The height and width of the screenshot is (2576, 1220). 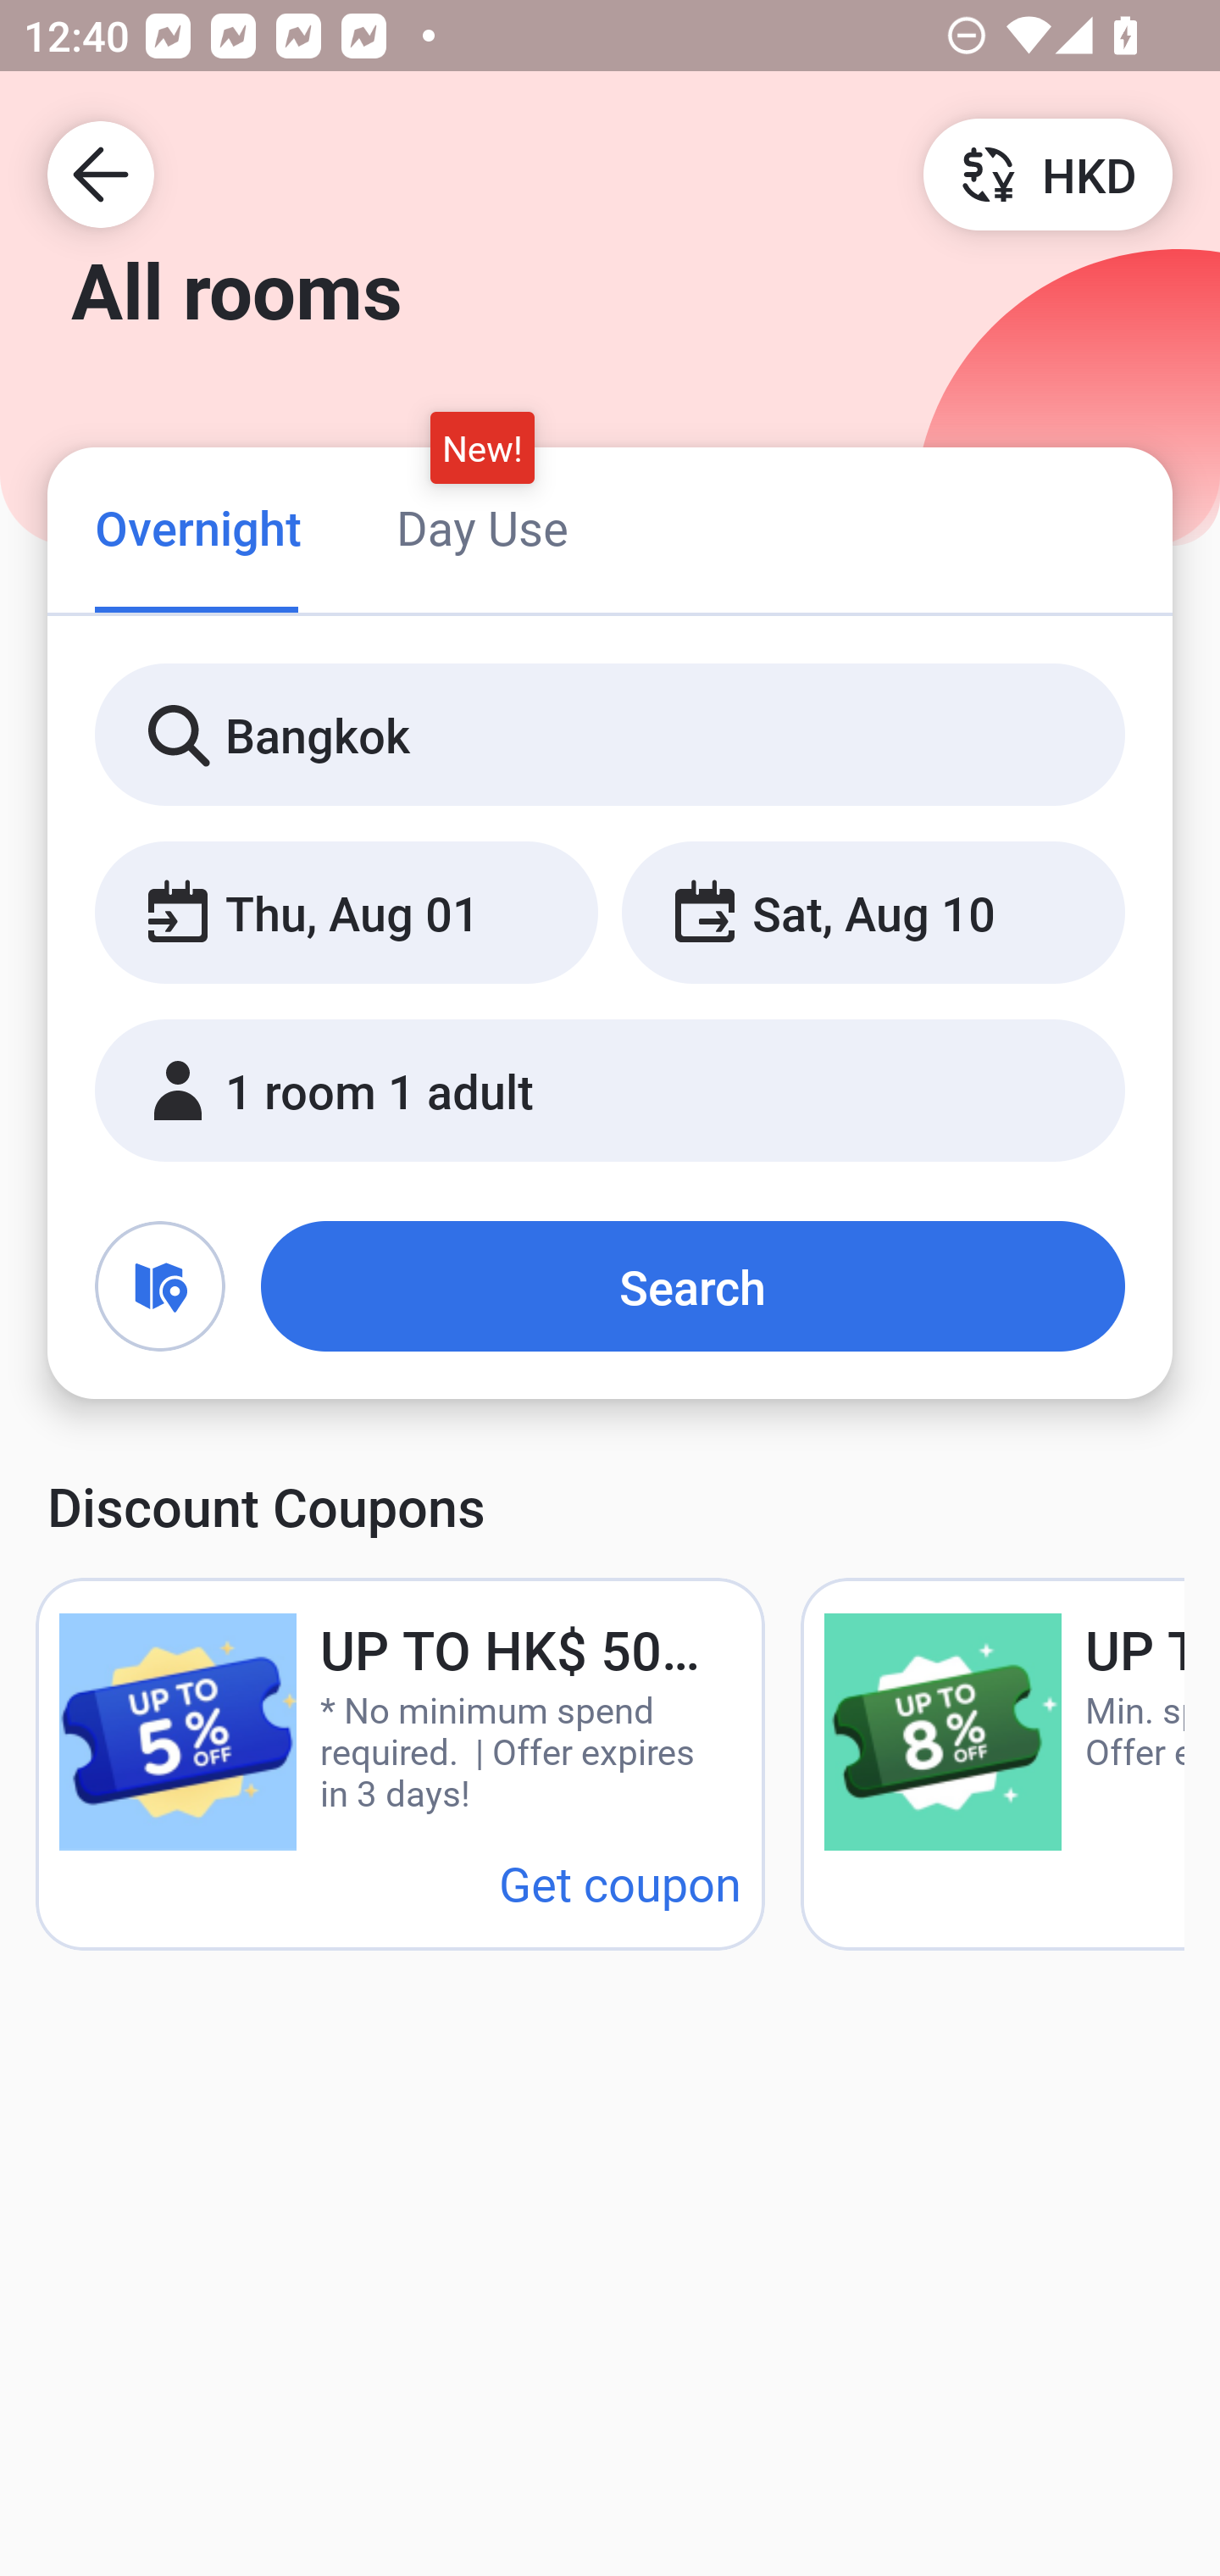 What do you see at coordinates (346, 913) in the screenshot?
I see `Thu, Aug 01` at bounding box center [346, 913].